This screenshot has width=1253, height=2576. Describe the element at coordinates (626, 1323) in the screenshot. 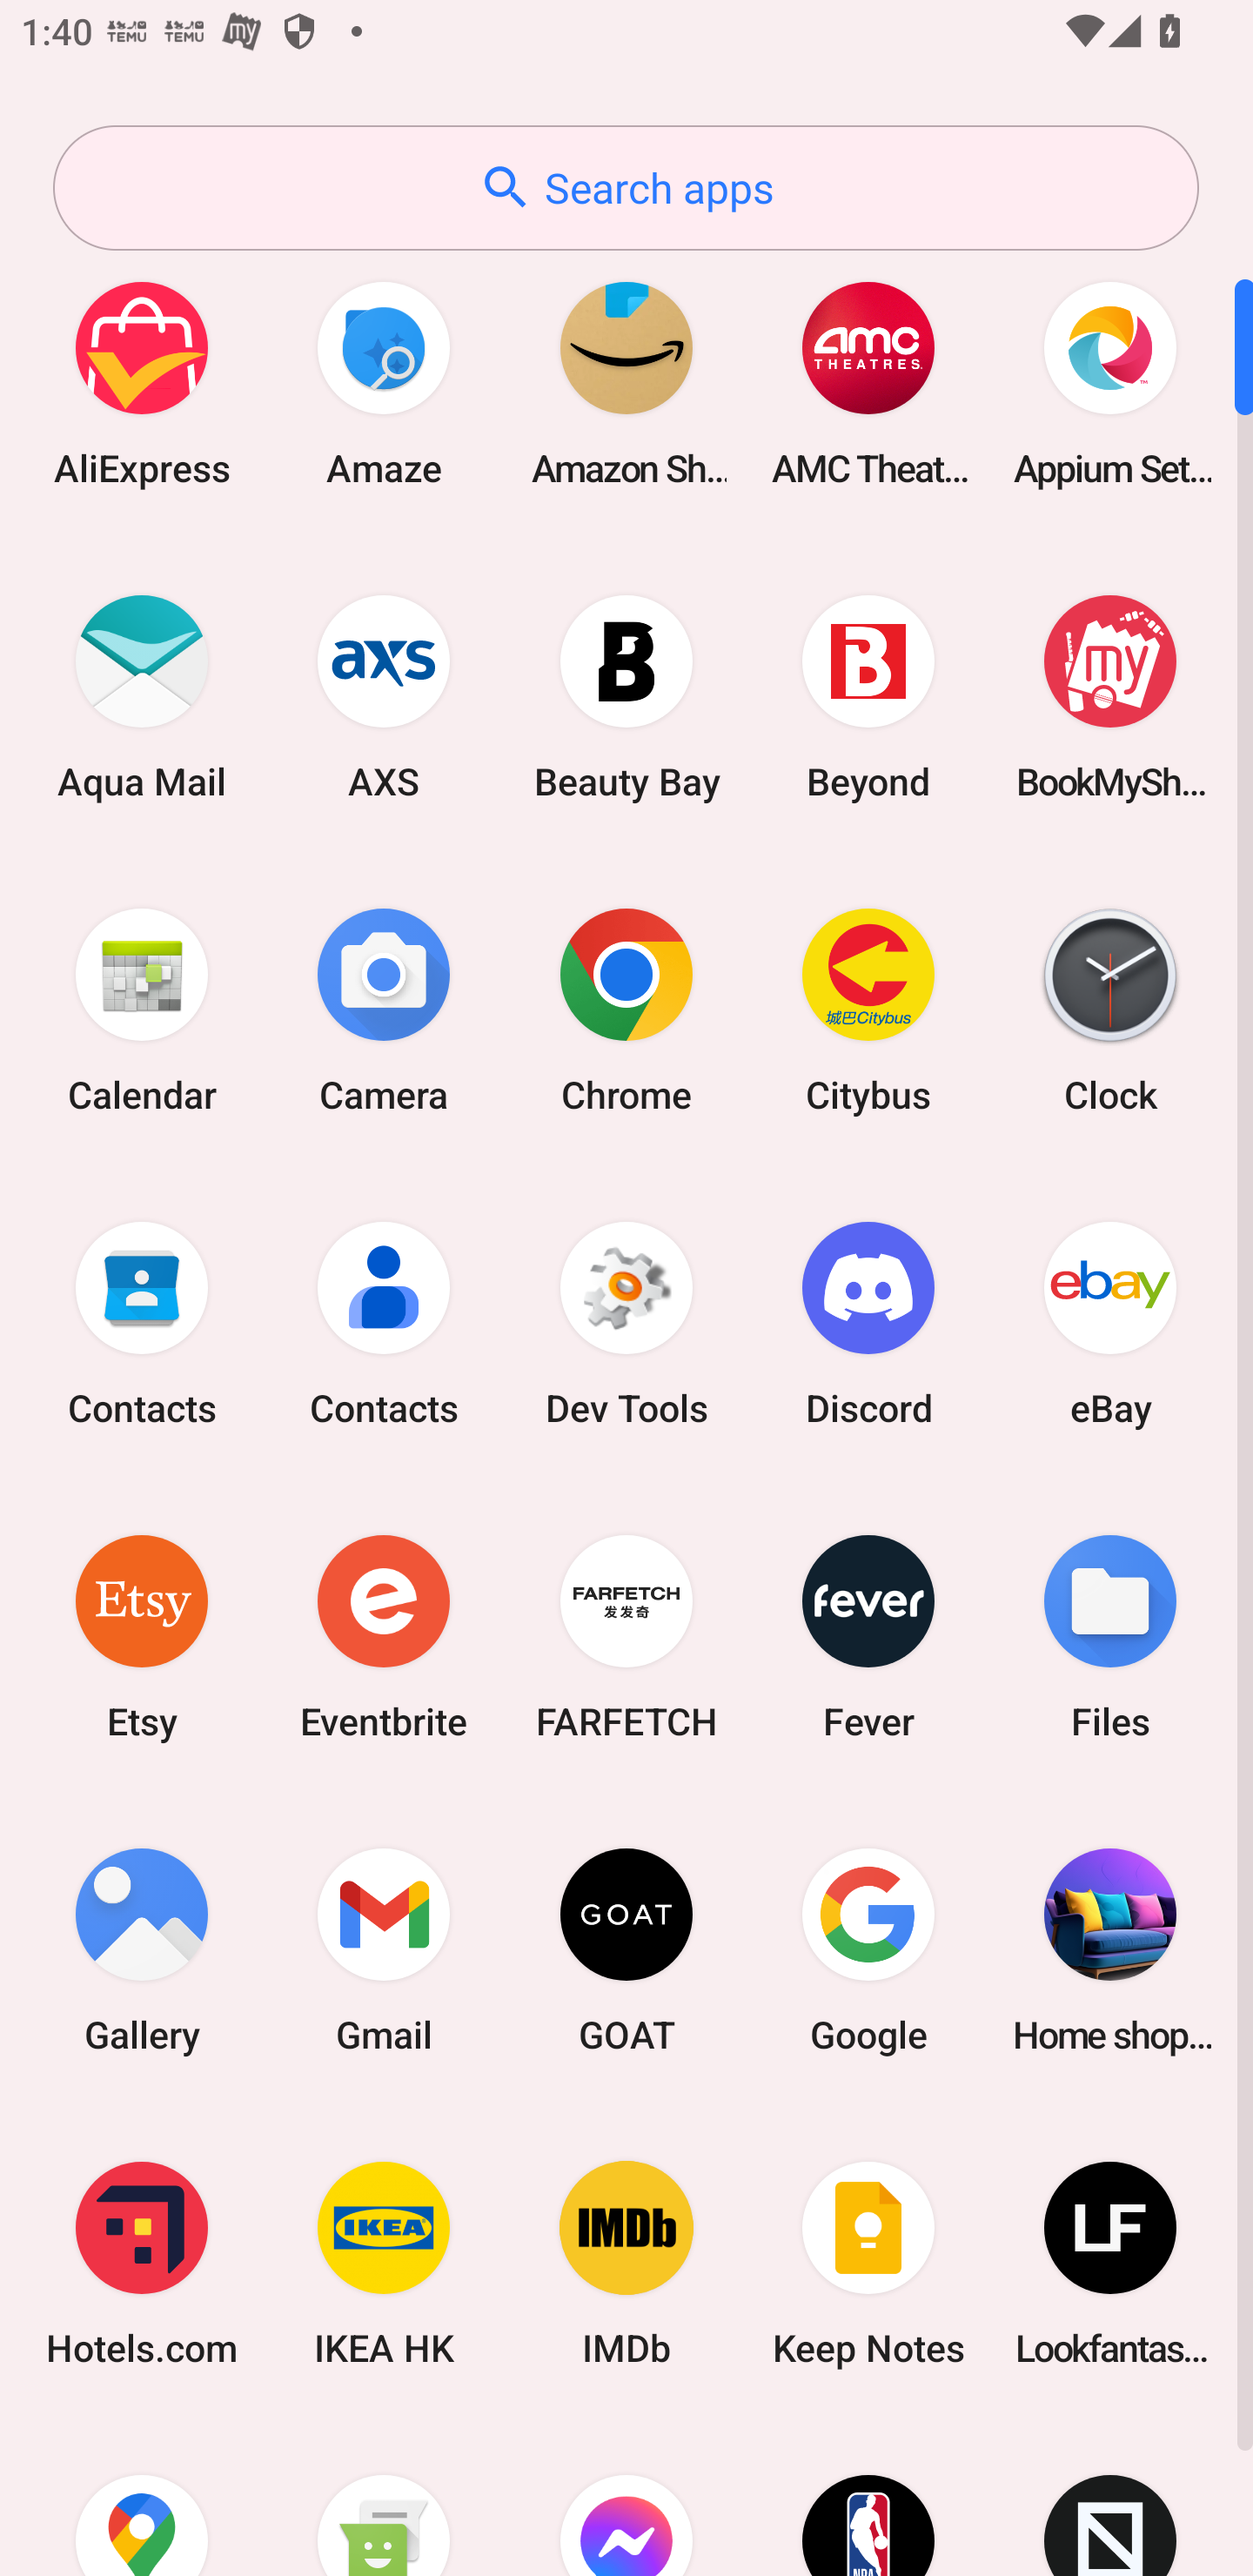

I see `Dev Tools` at that location.